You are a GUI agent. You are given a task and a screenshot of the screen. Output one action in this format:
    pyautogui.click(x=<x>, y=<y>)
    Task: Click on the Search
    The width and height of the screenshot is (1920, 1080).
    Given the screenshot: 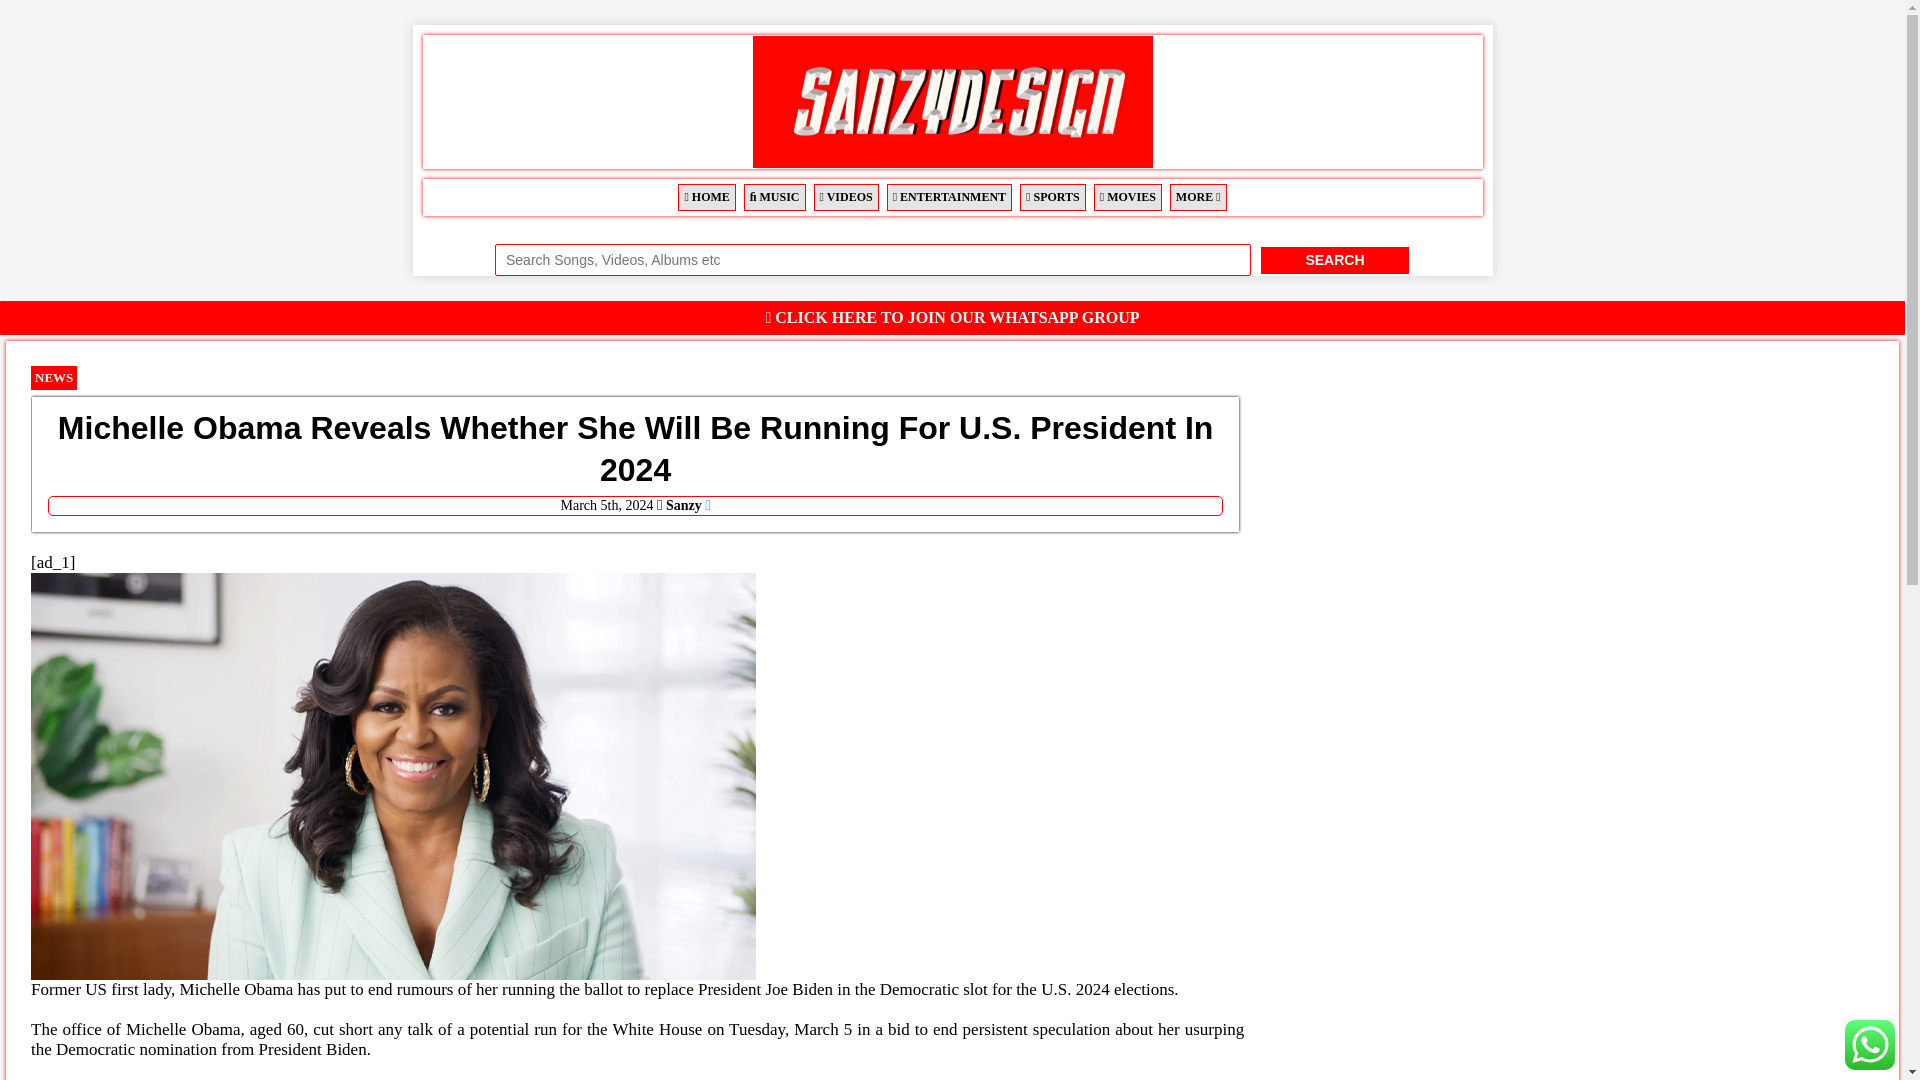 What is the action you would take?
    pyautogui.click(x=1334, y=260)
    